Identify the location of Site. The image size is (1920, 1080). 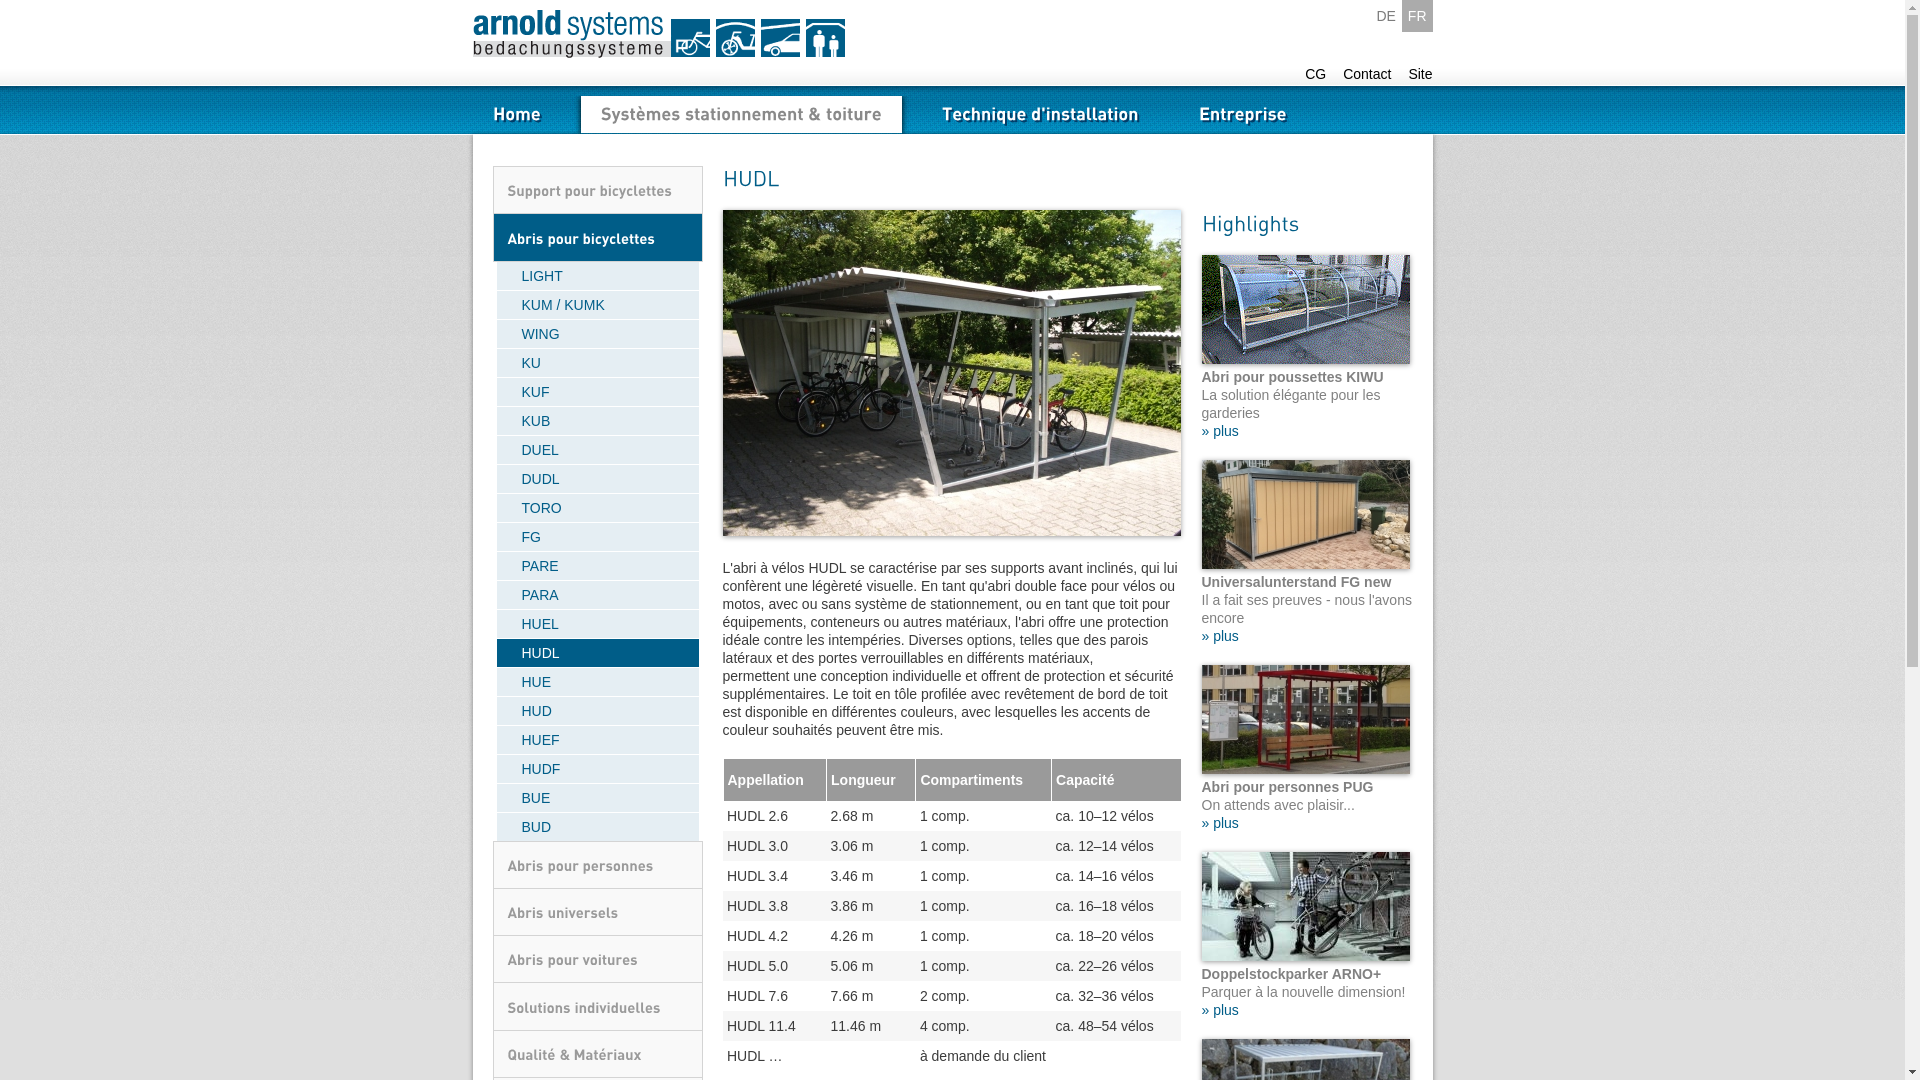
(1420, 74).